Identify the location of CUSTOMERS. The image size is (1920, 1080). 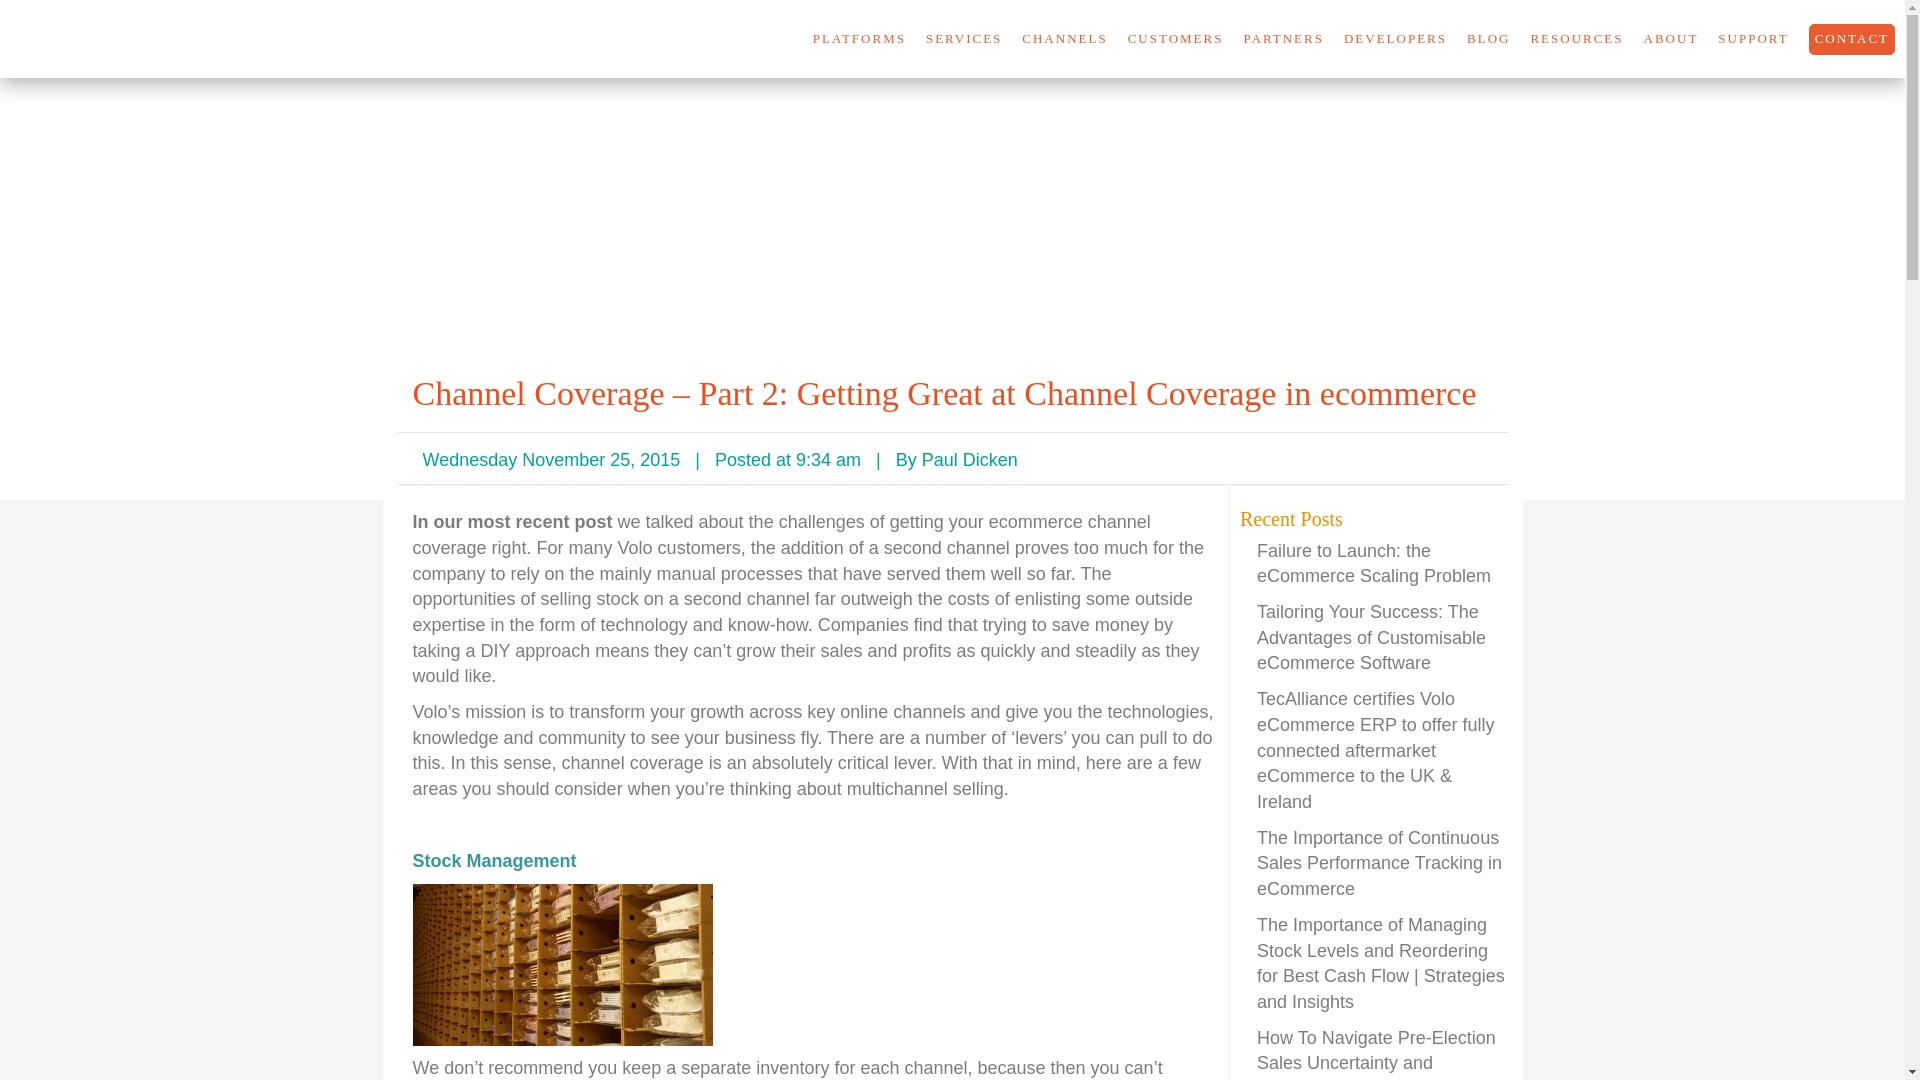
(1176, 39).